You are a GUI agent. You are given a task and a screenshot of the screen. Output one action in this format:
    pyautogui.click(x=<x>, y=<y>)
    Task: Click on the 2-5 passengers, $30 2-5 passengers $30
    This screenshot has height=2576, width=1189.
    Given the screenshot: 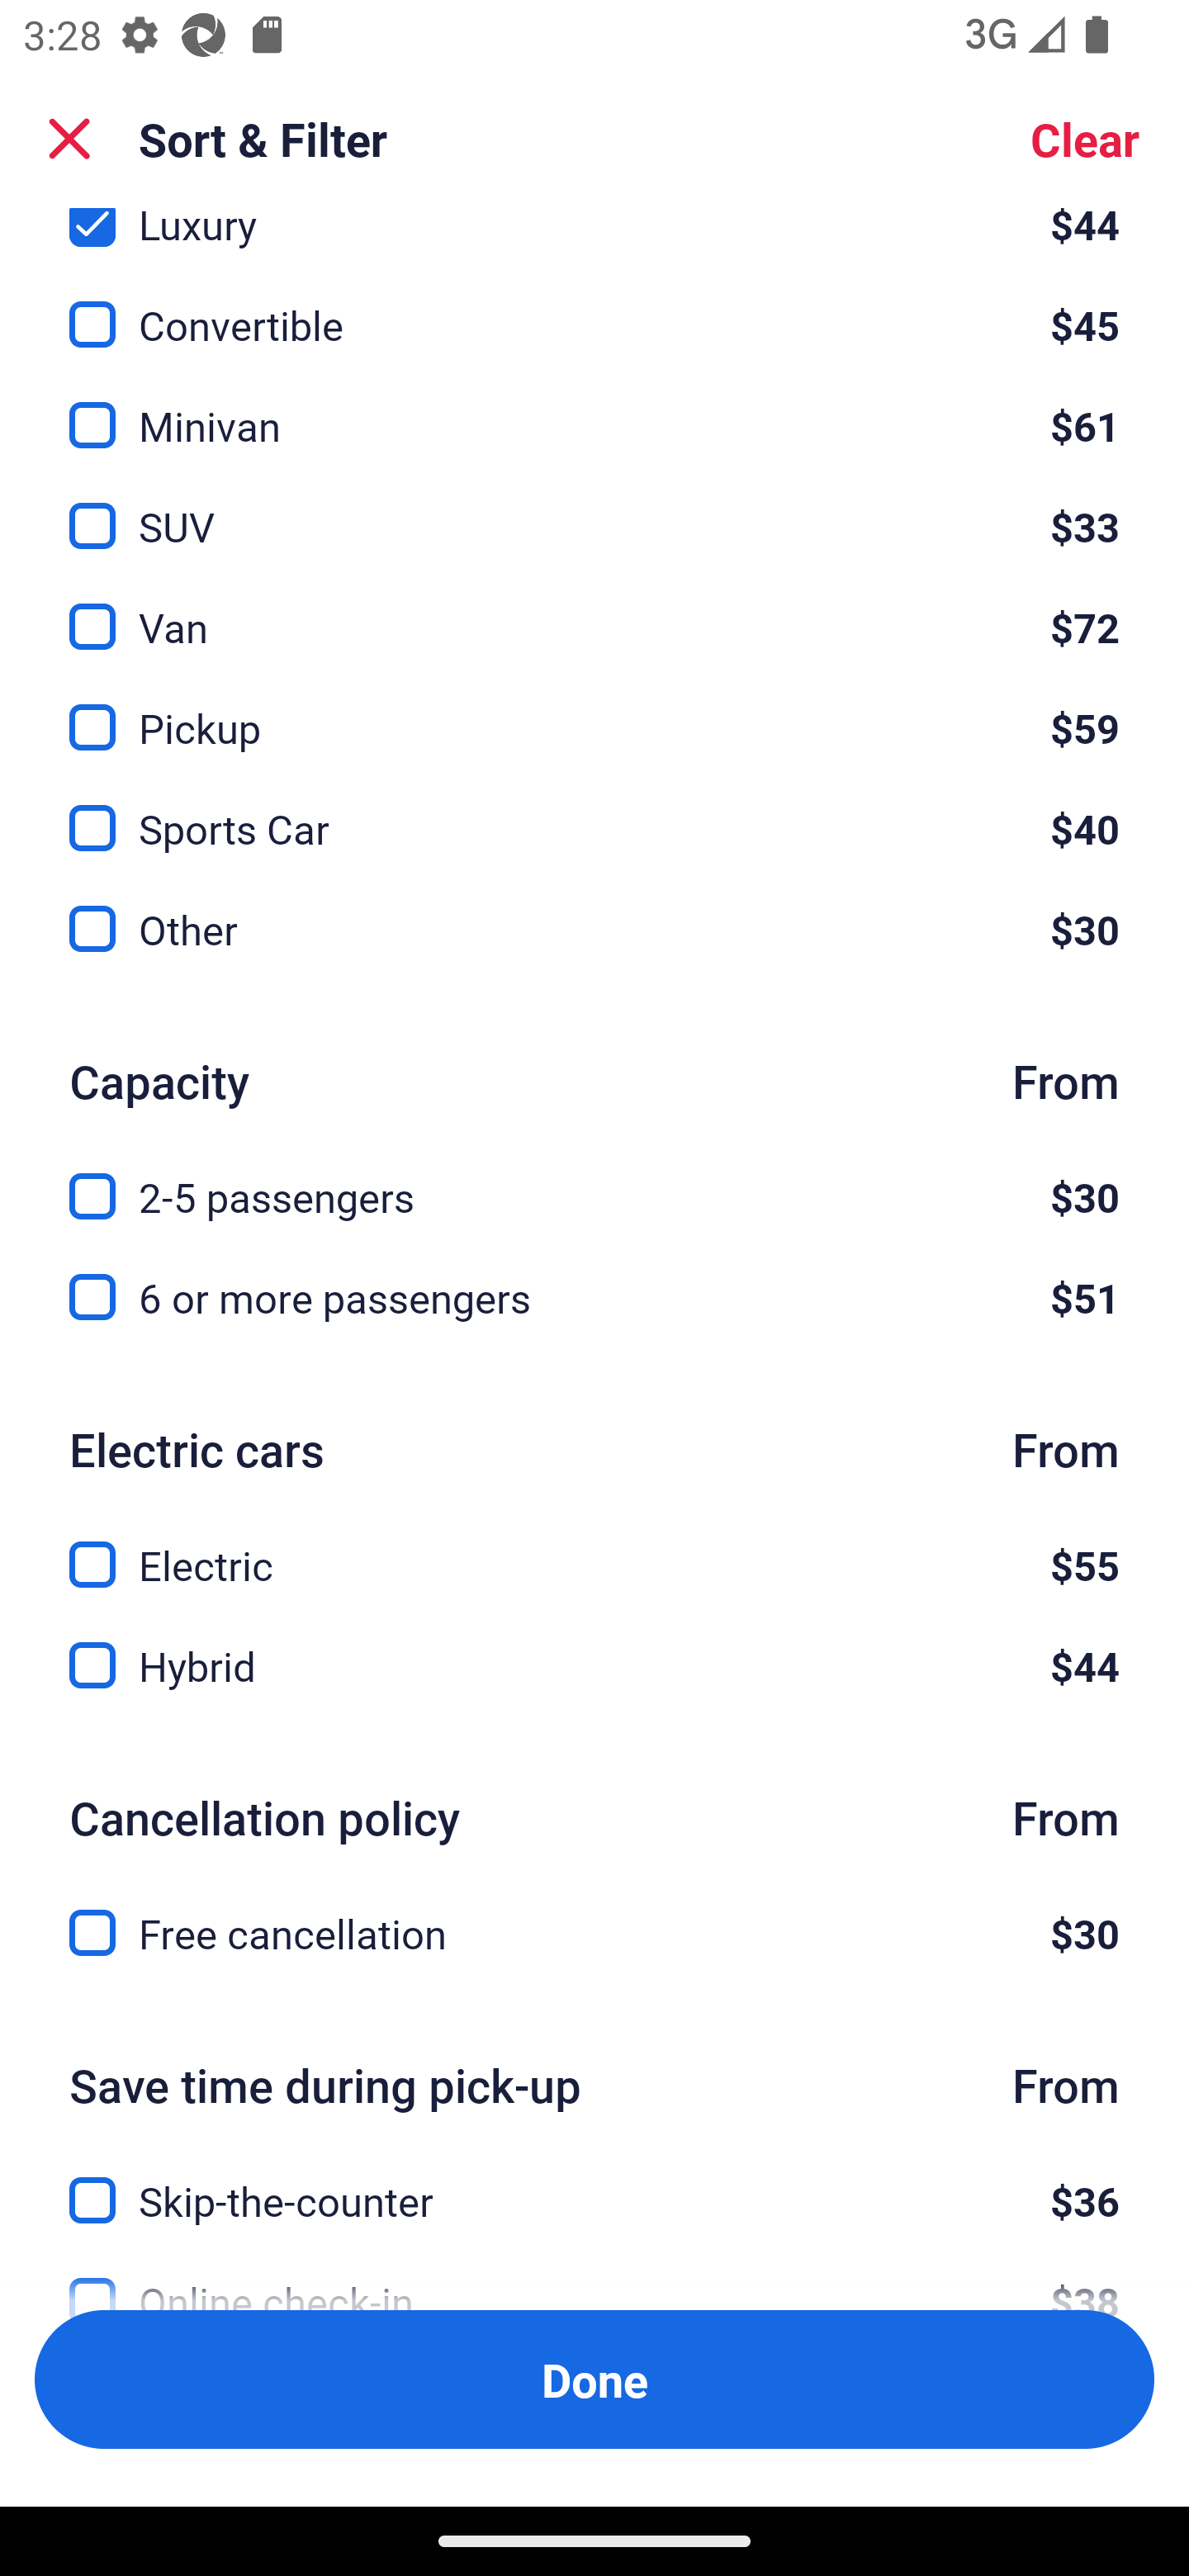 What is the action you would take?
    pyautogui.click(x=594, y=1178)
    